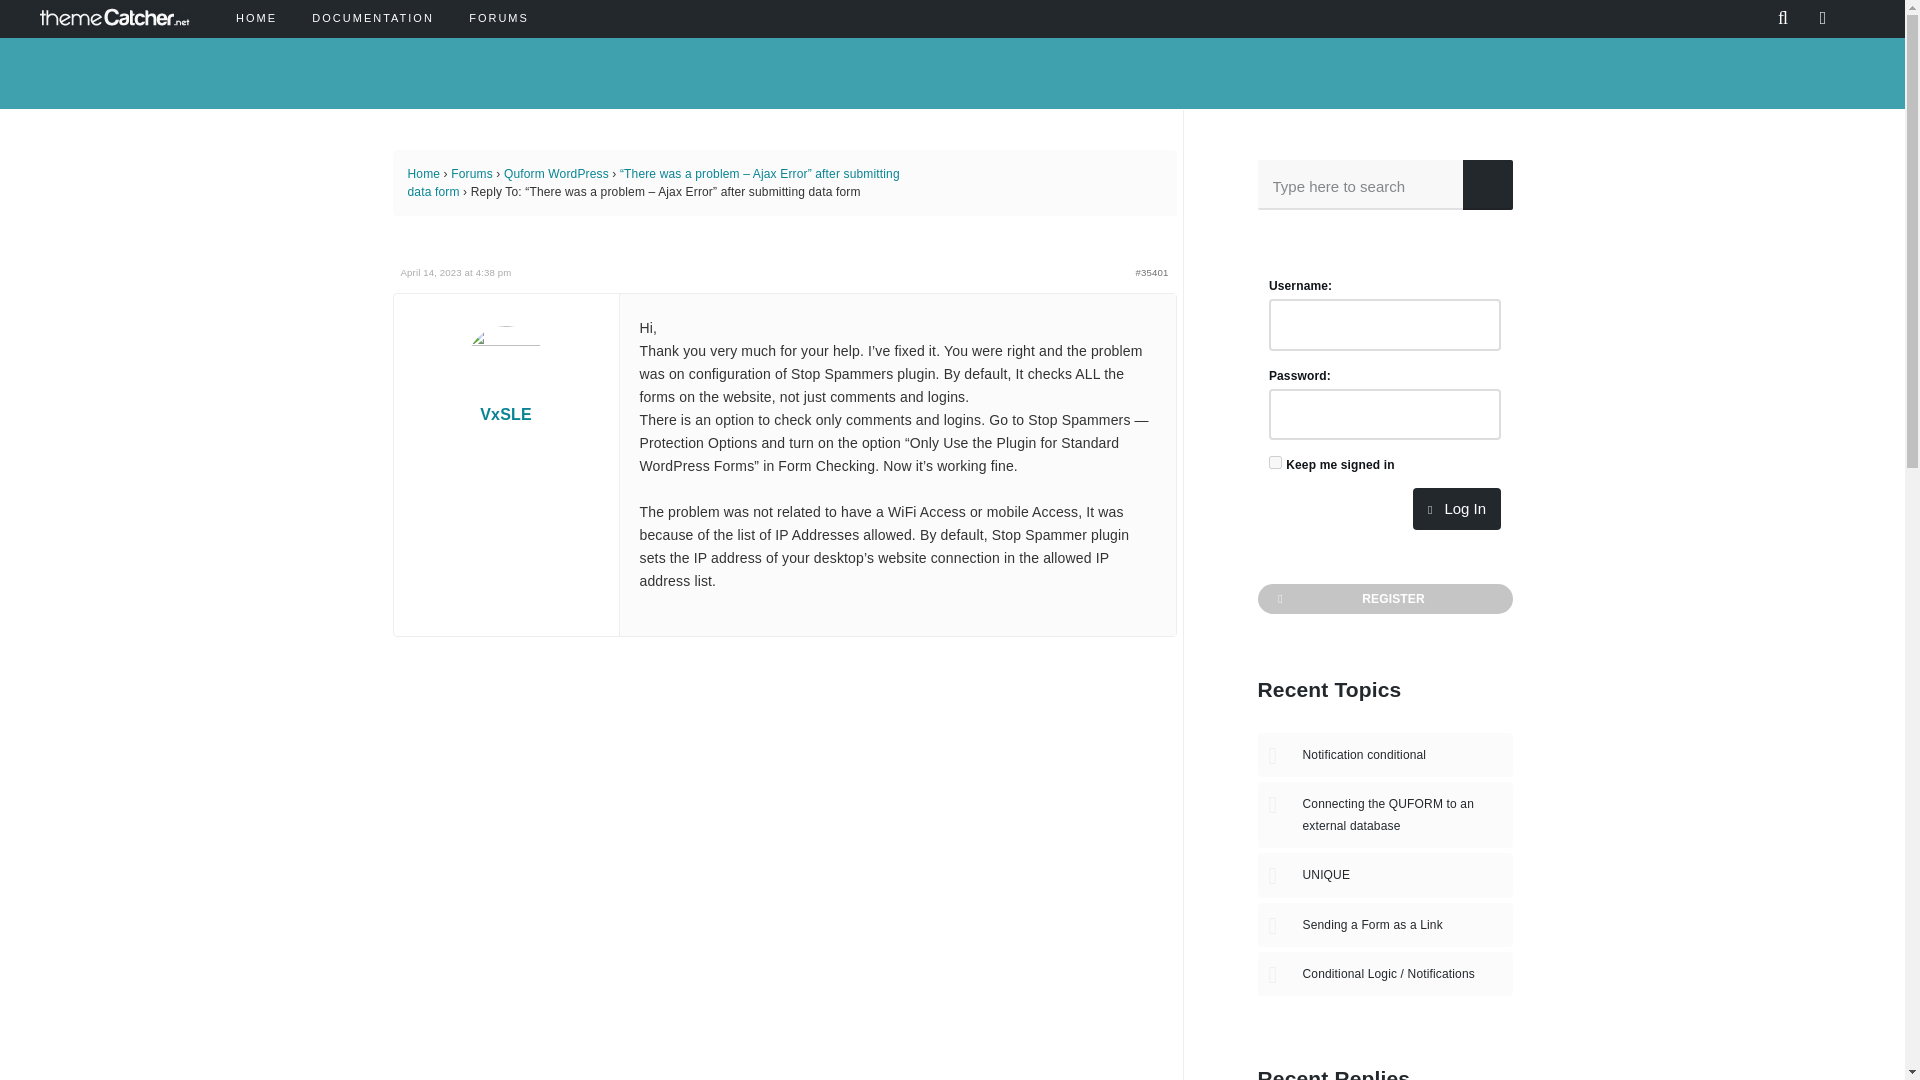  What do you see at coordinates (556, 174) in the screenshot?
I see `Quform WordPress` at bounding box center [556, 174].